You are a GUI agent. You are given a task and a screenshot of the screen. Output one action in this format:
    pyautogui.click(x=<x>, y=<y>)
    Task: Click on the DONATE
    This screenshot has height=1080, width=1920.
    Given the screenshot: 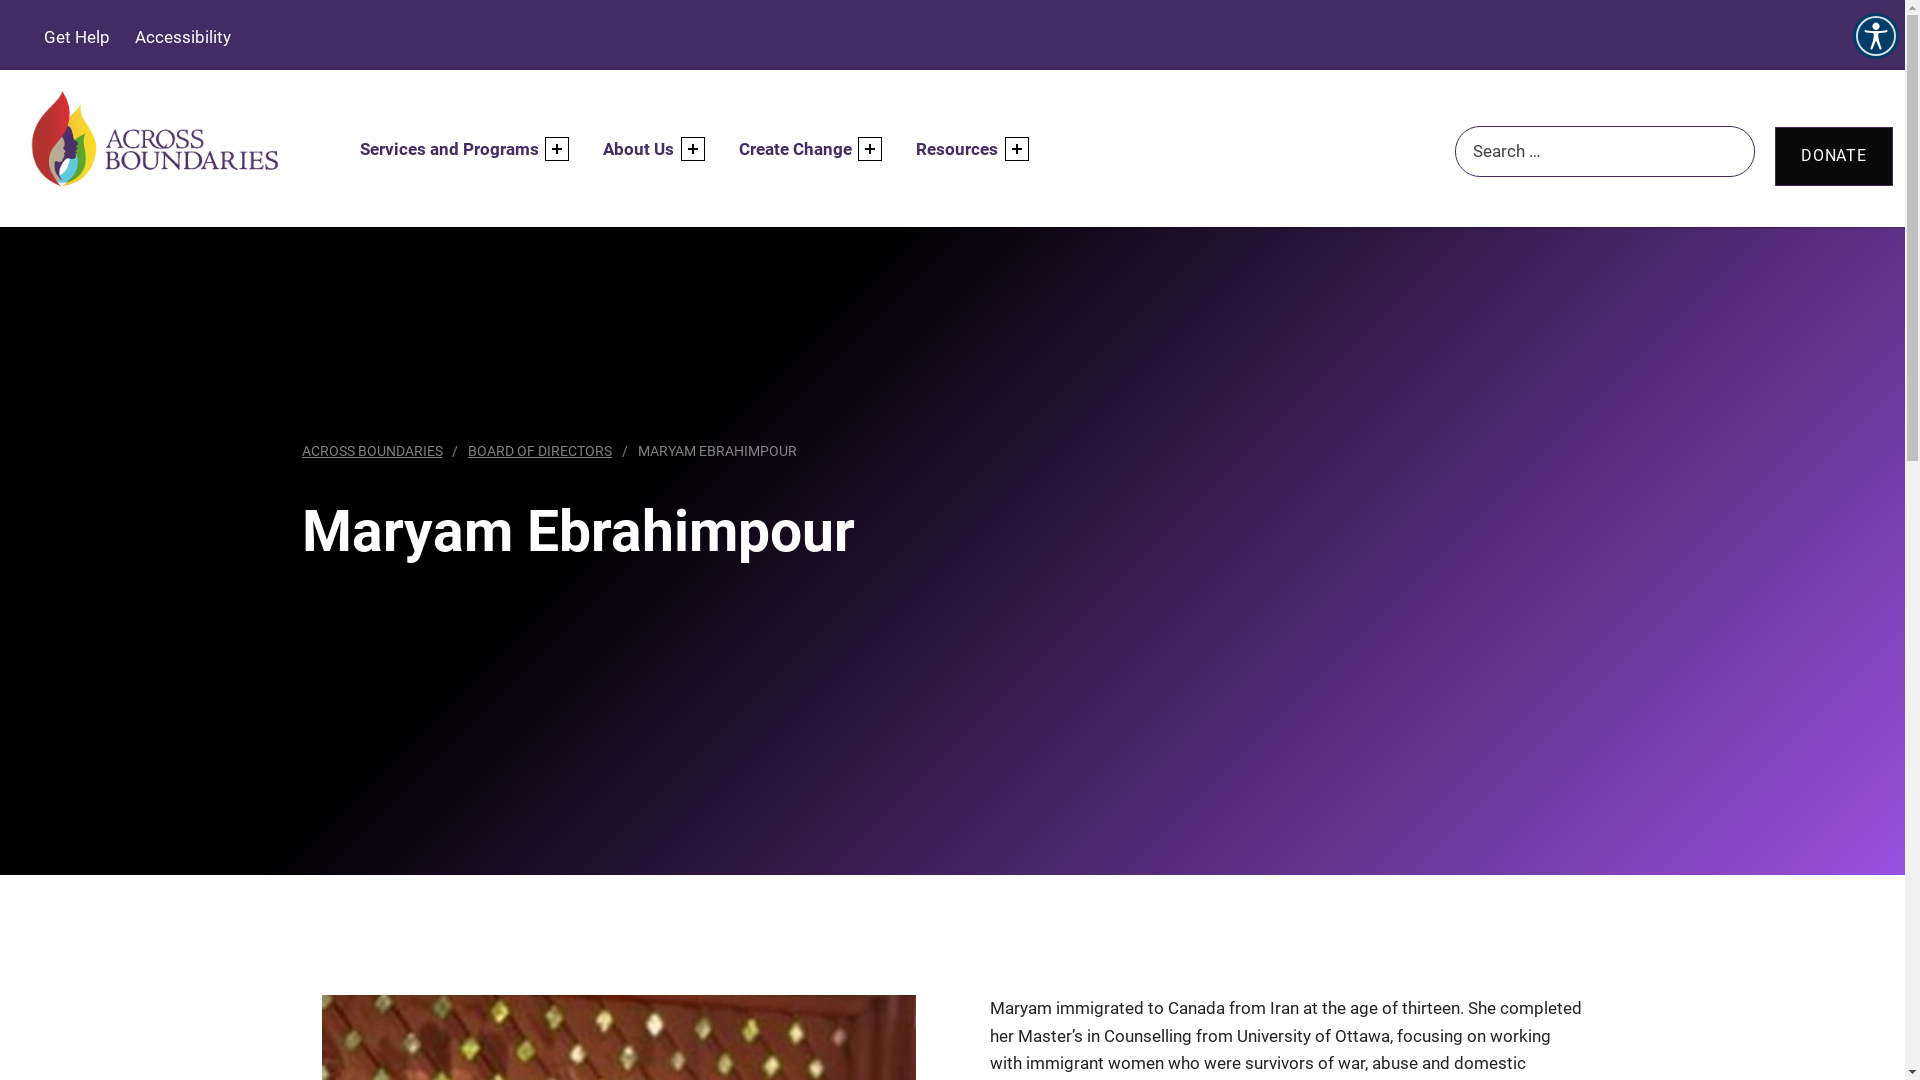 What is the action you would take?
    pyautogui.click(x=1834, y=156)
    